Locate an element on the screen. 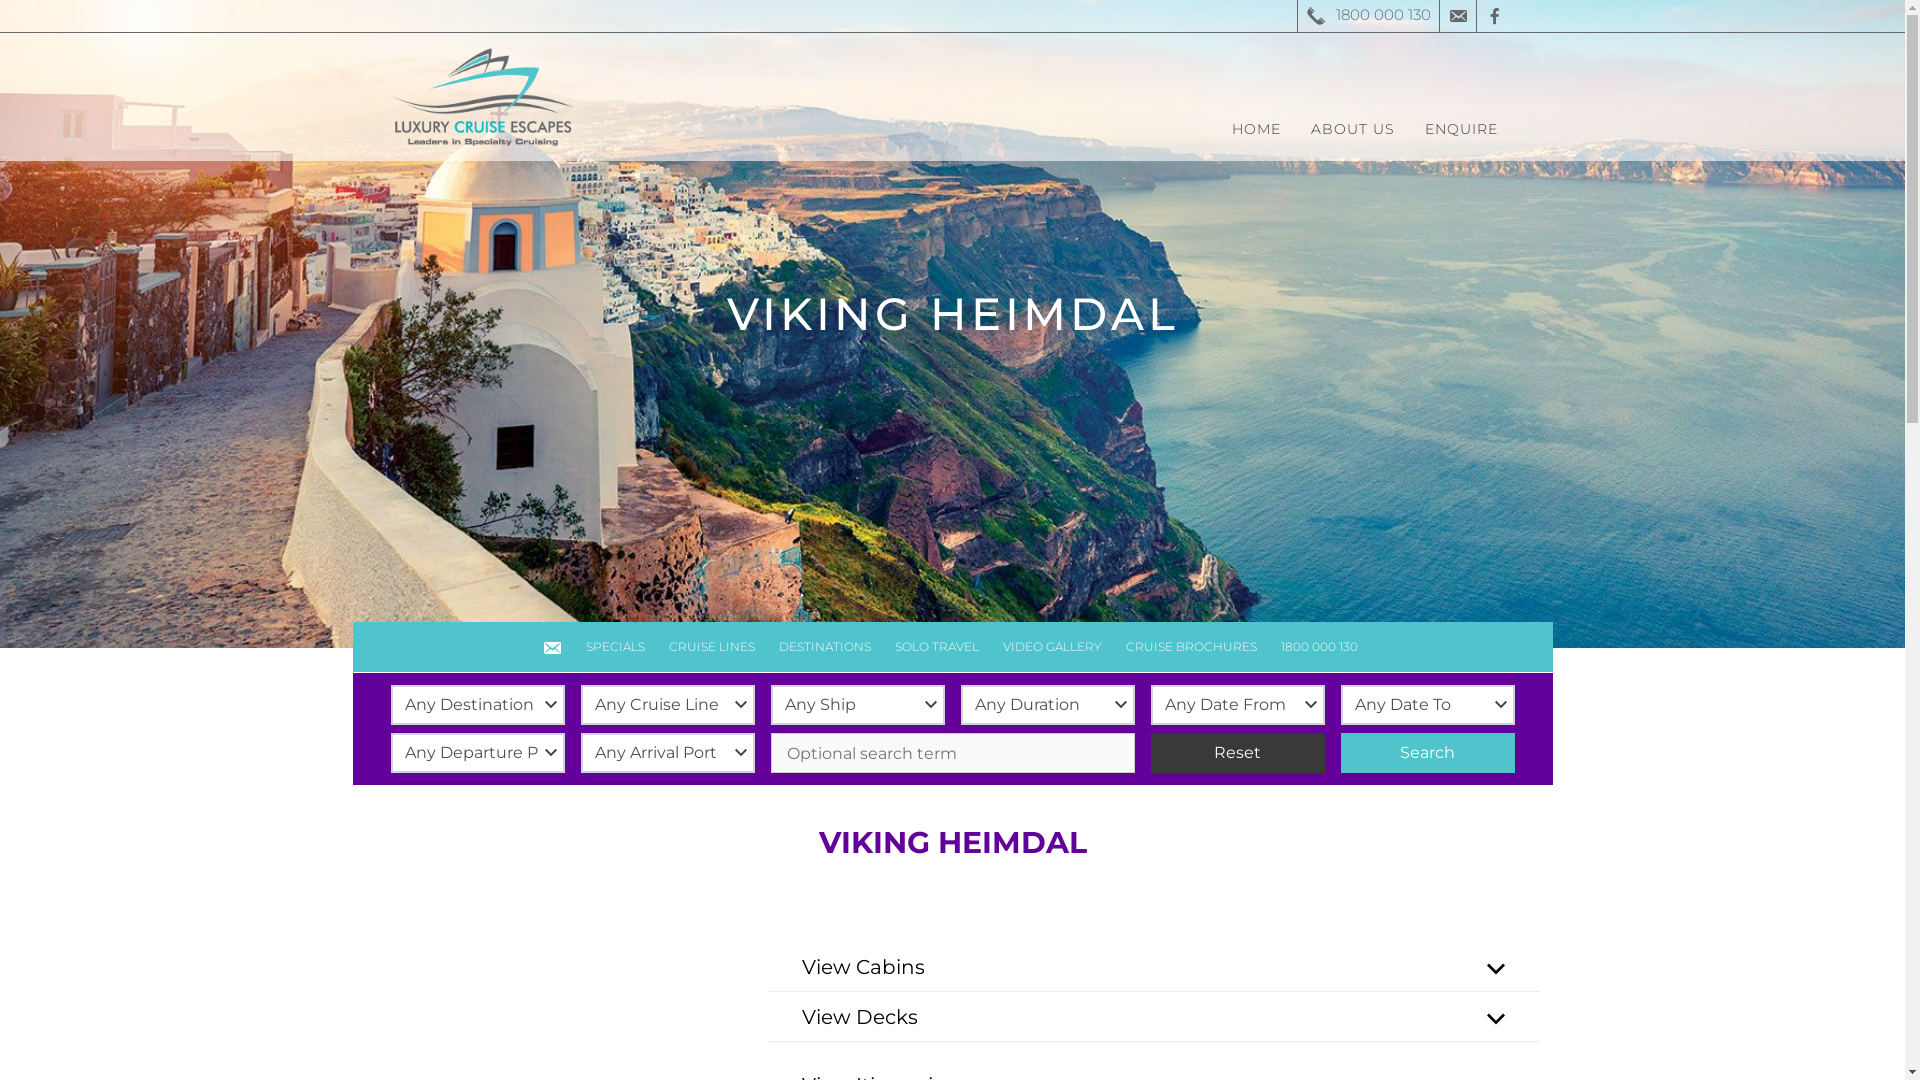 Image resolution: width=1920 pixels, height=1080 pixels. 1800 000 130 is located at coordinates (1367, 16).